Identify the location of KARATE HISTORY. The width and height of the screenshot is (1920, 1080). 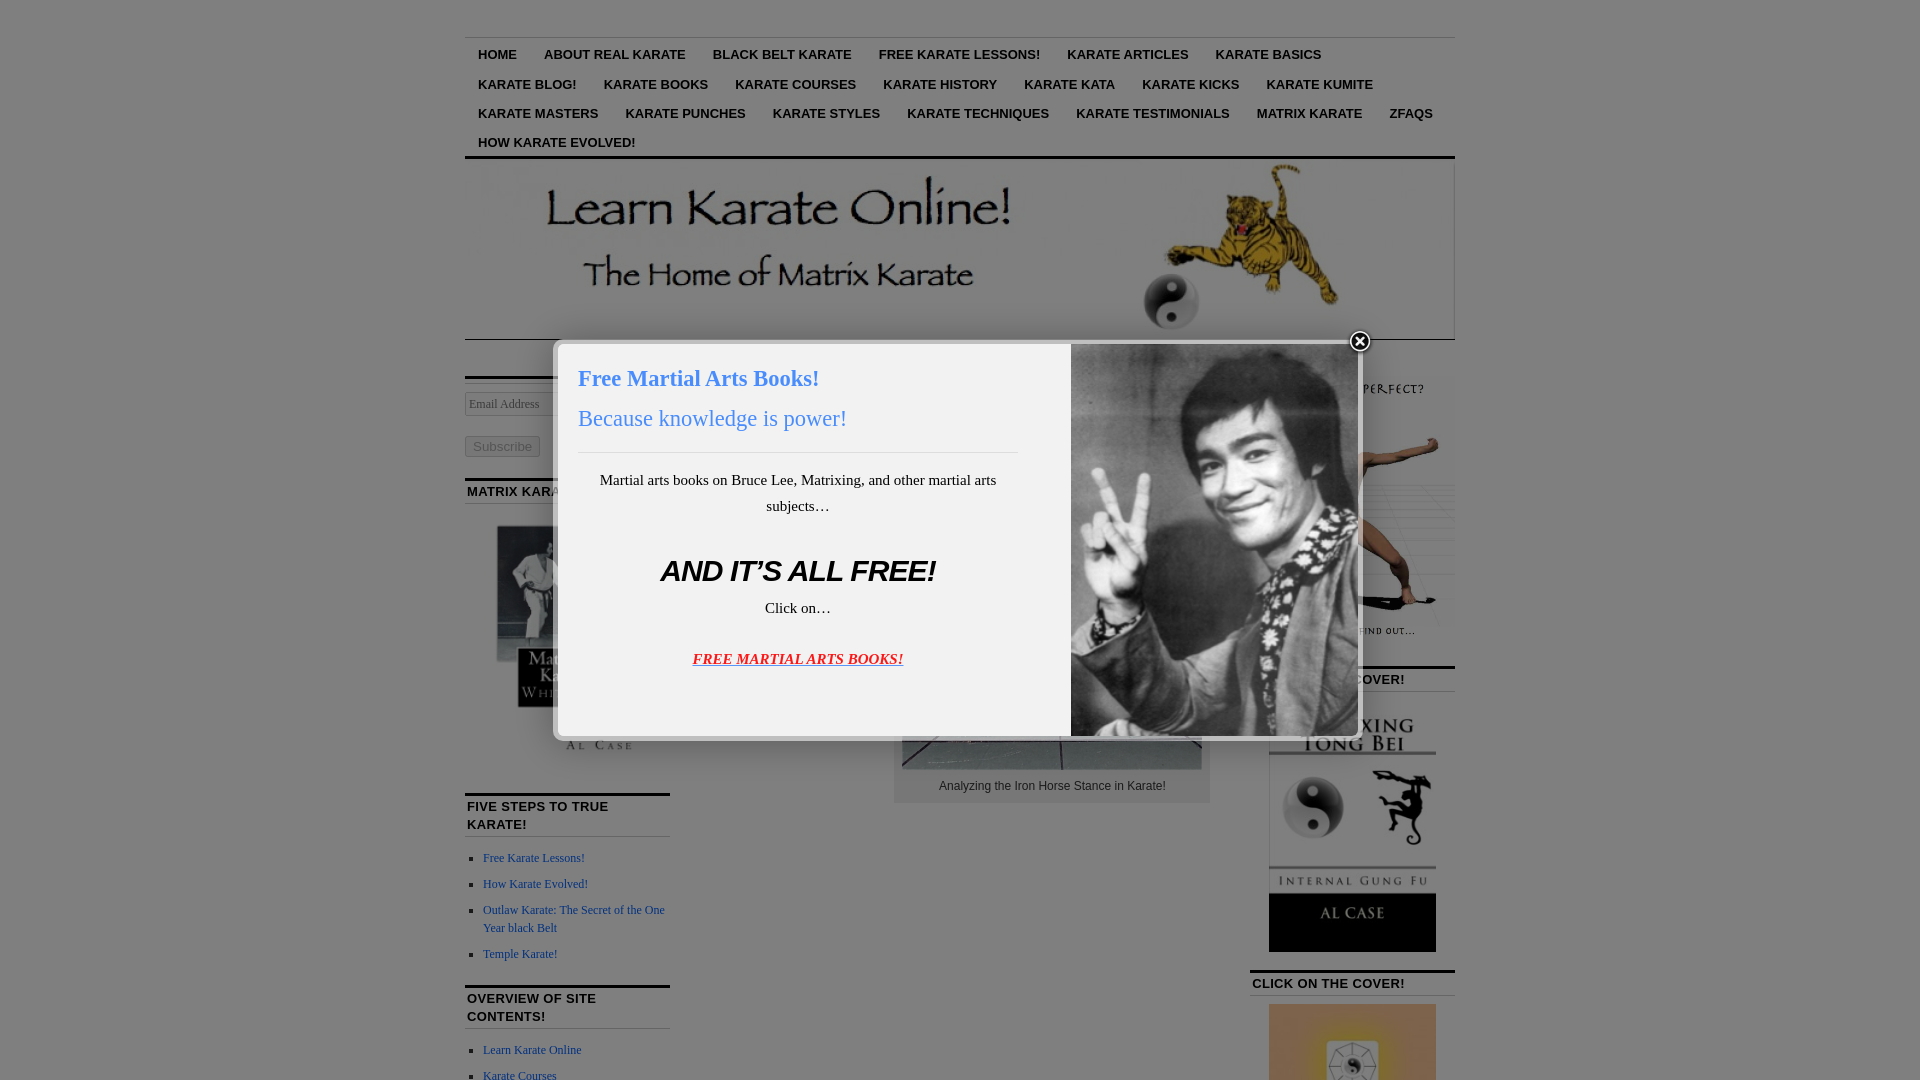
(939, 82).